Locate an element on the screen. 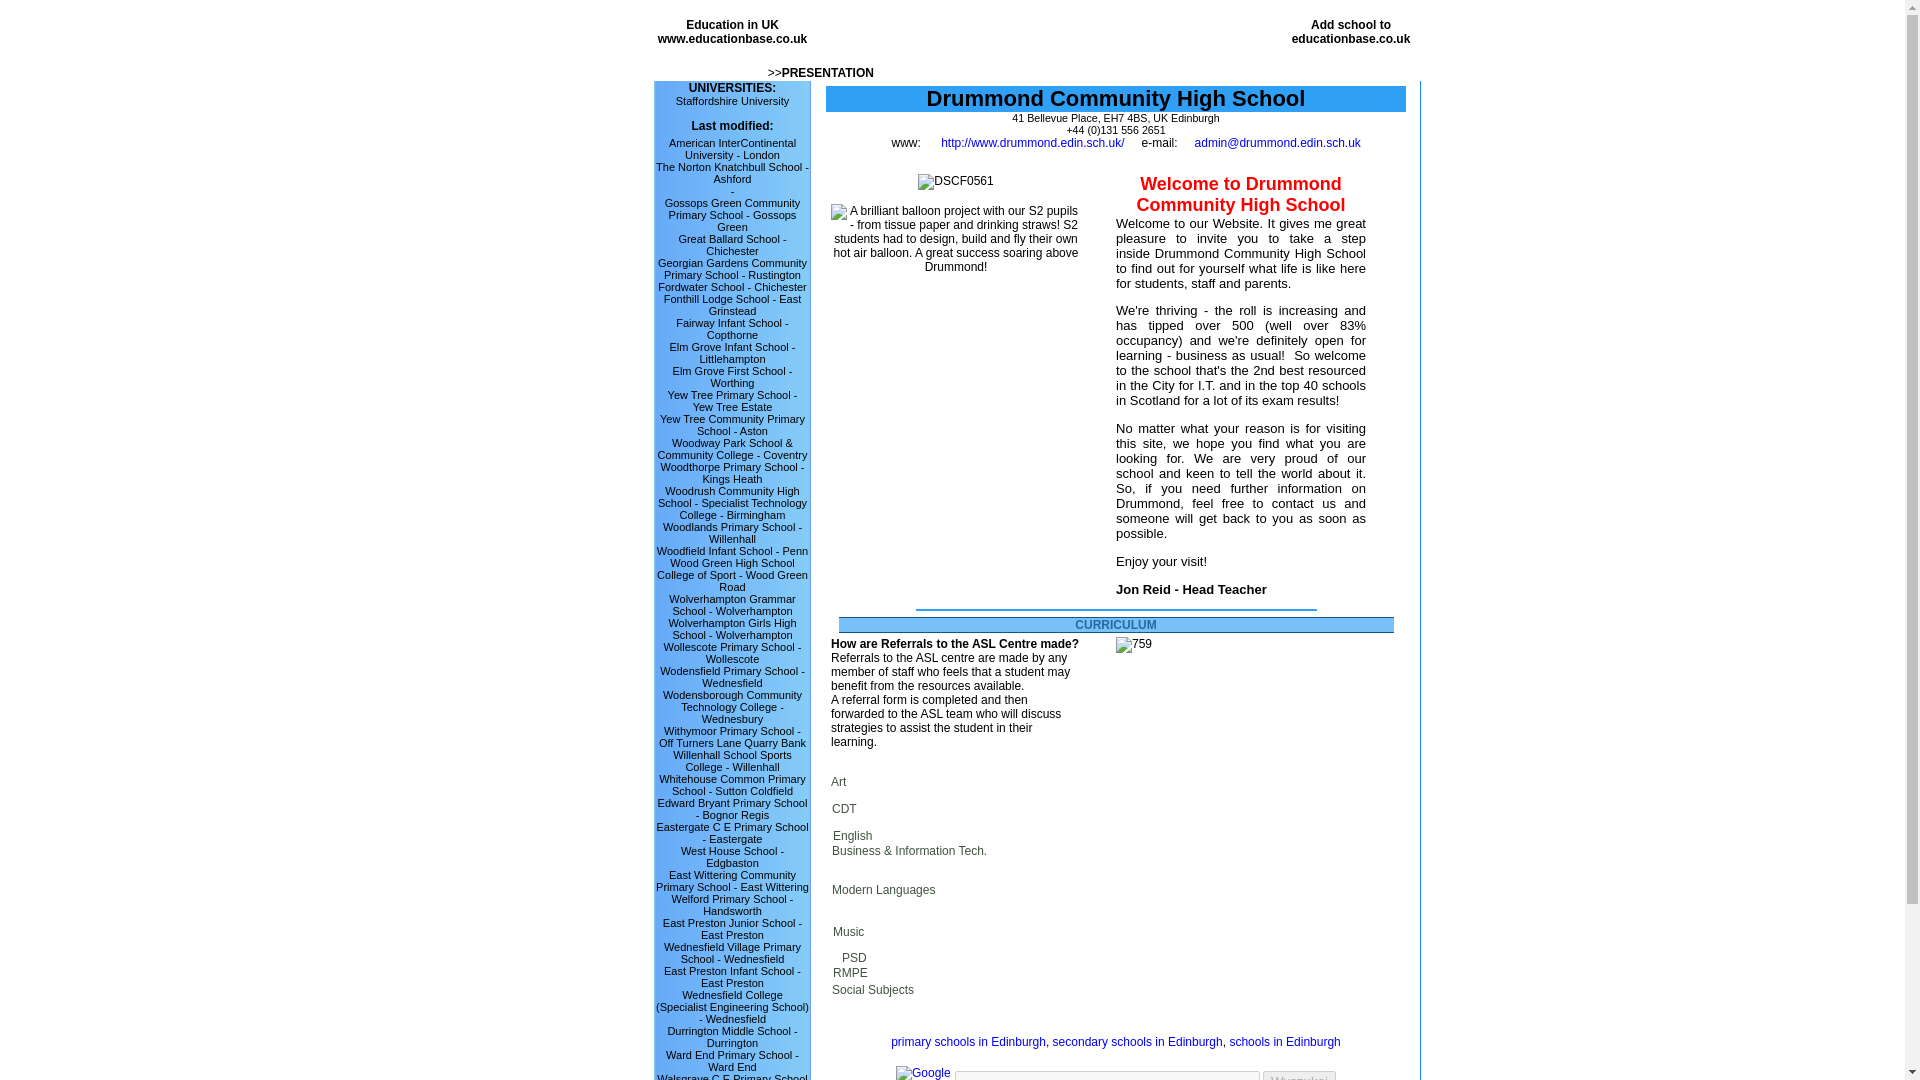 The height and width of the screenshot is (1080, 1920). East Preston Infant School - East Preston is located at coordinates (732, 832).